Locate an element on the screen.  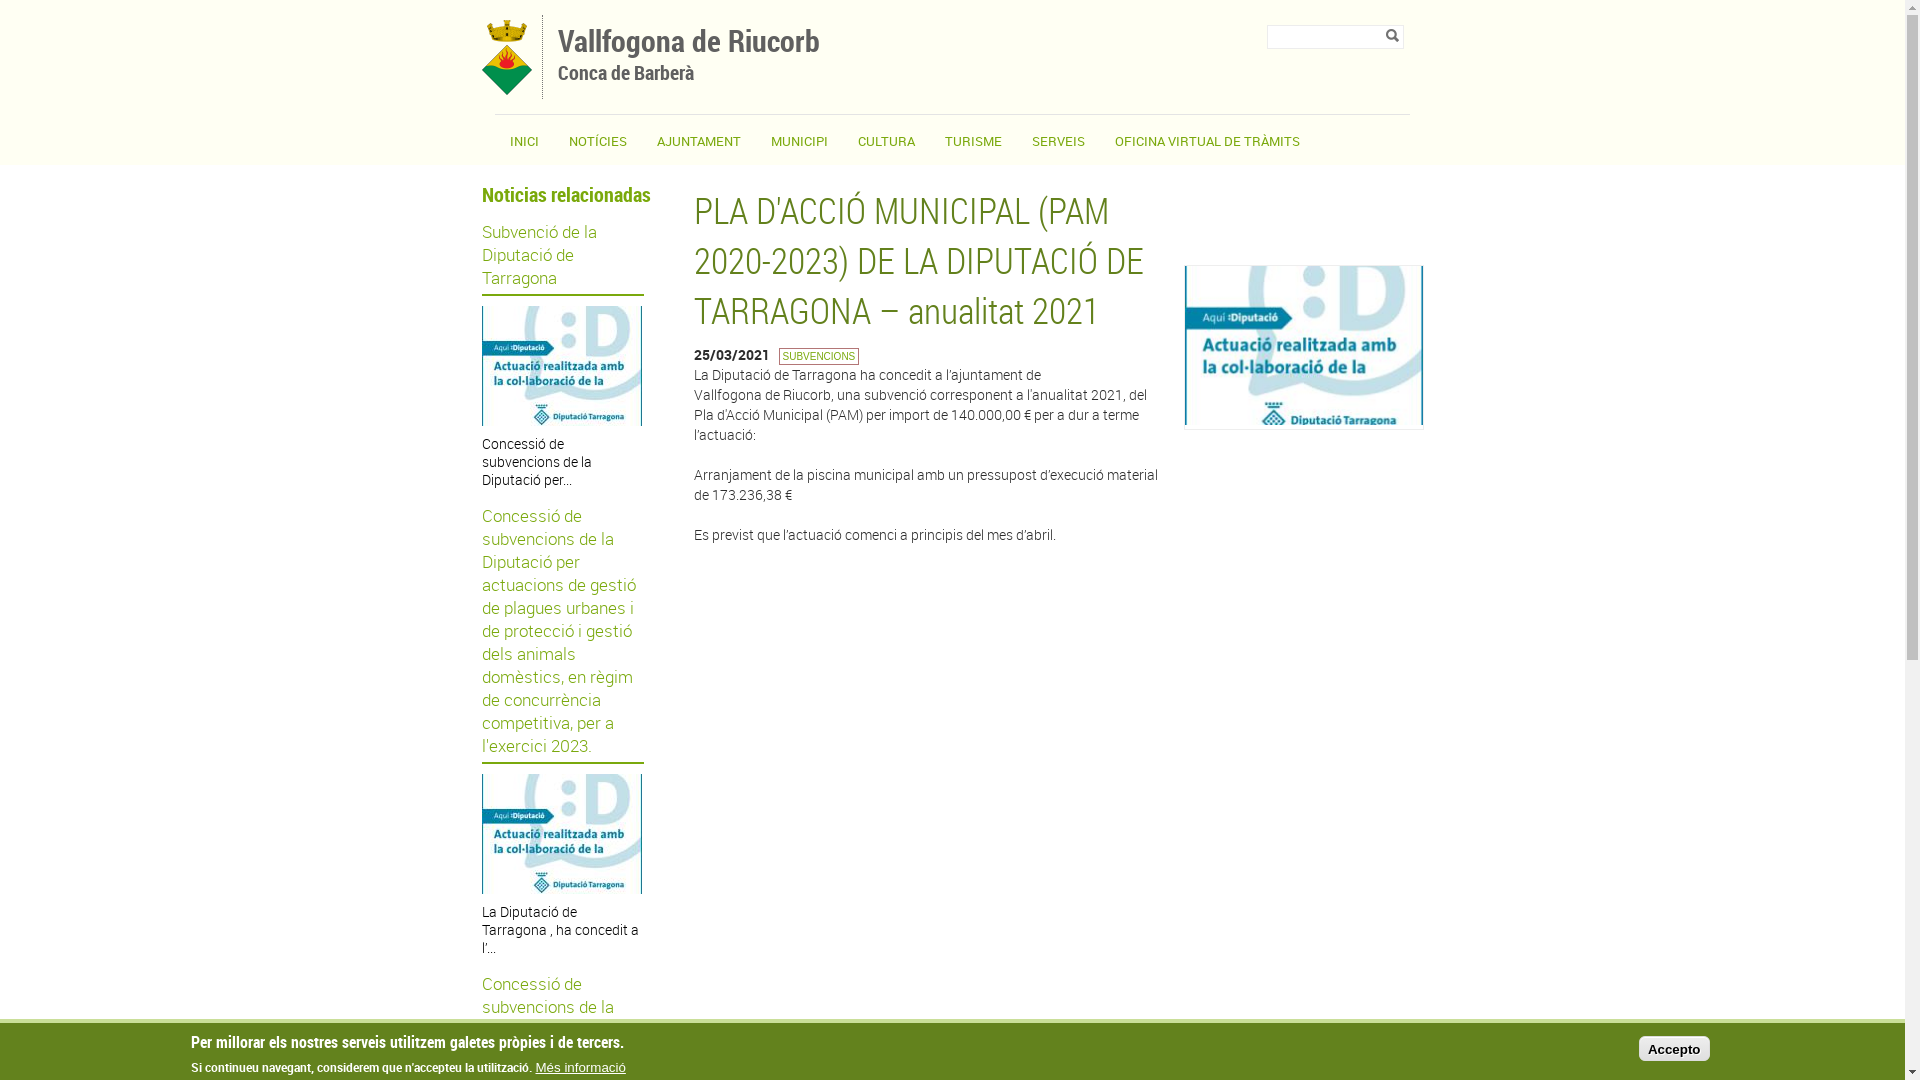
Inici is located at coordinates (507, 90).